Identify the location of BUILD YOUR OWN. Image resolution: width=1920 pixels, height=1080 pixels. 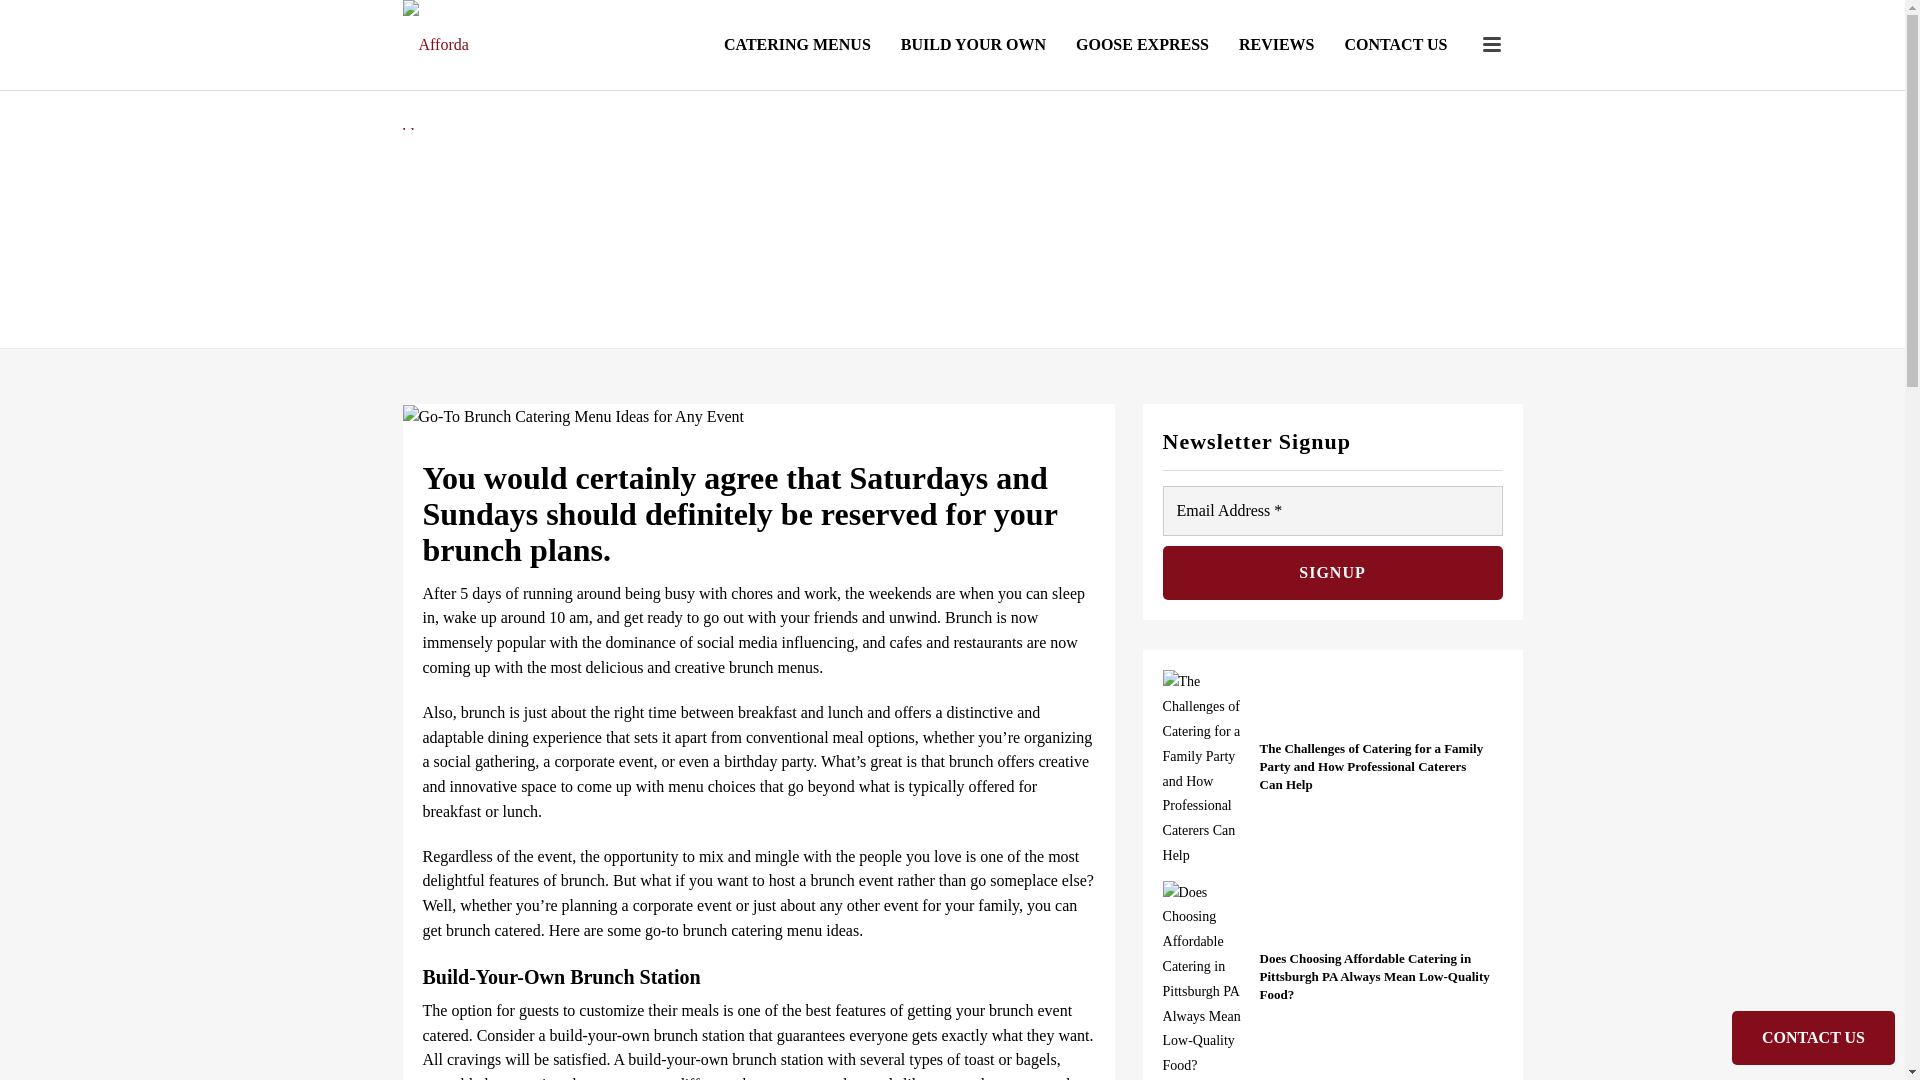
(973, 44).